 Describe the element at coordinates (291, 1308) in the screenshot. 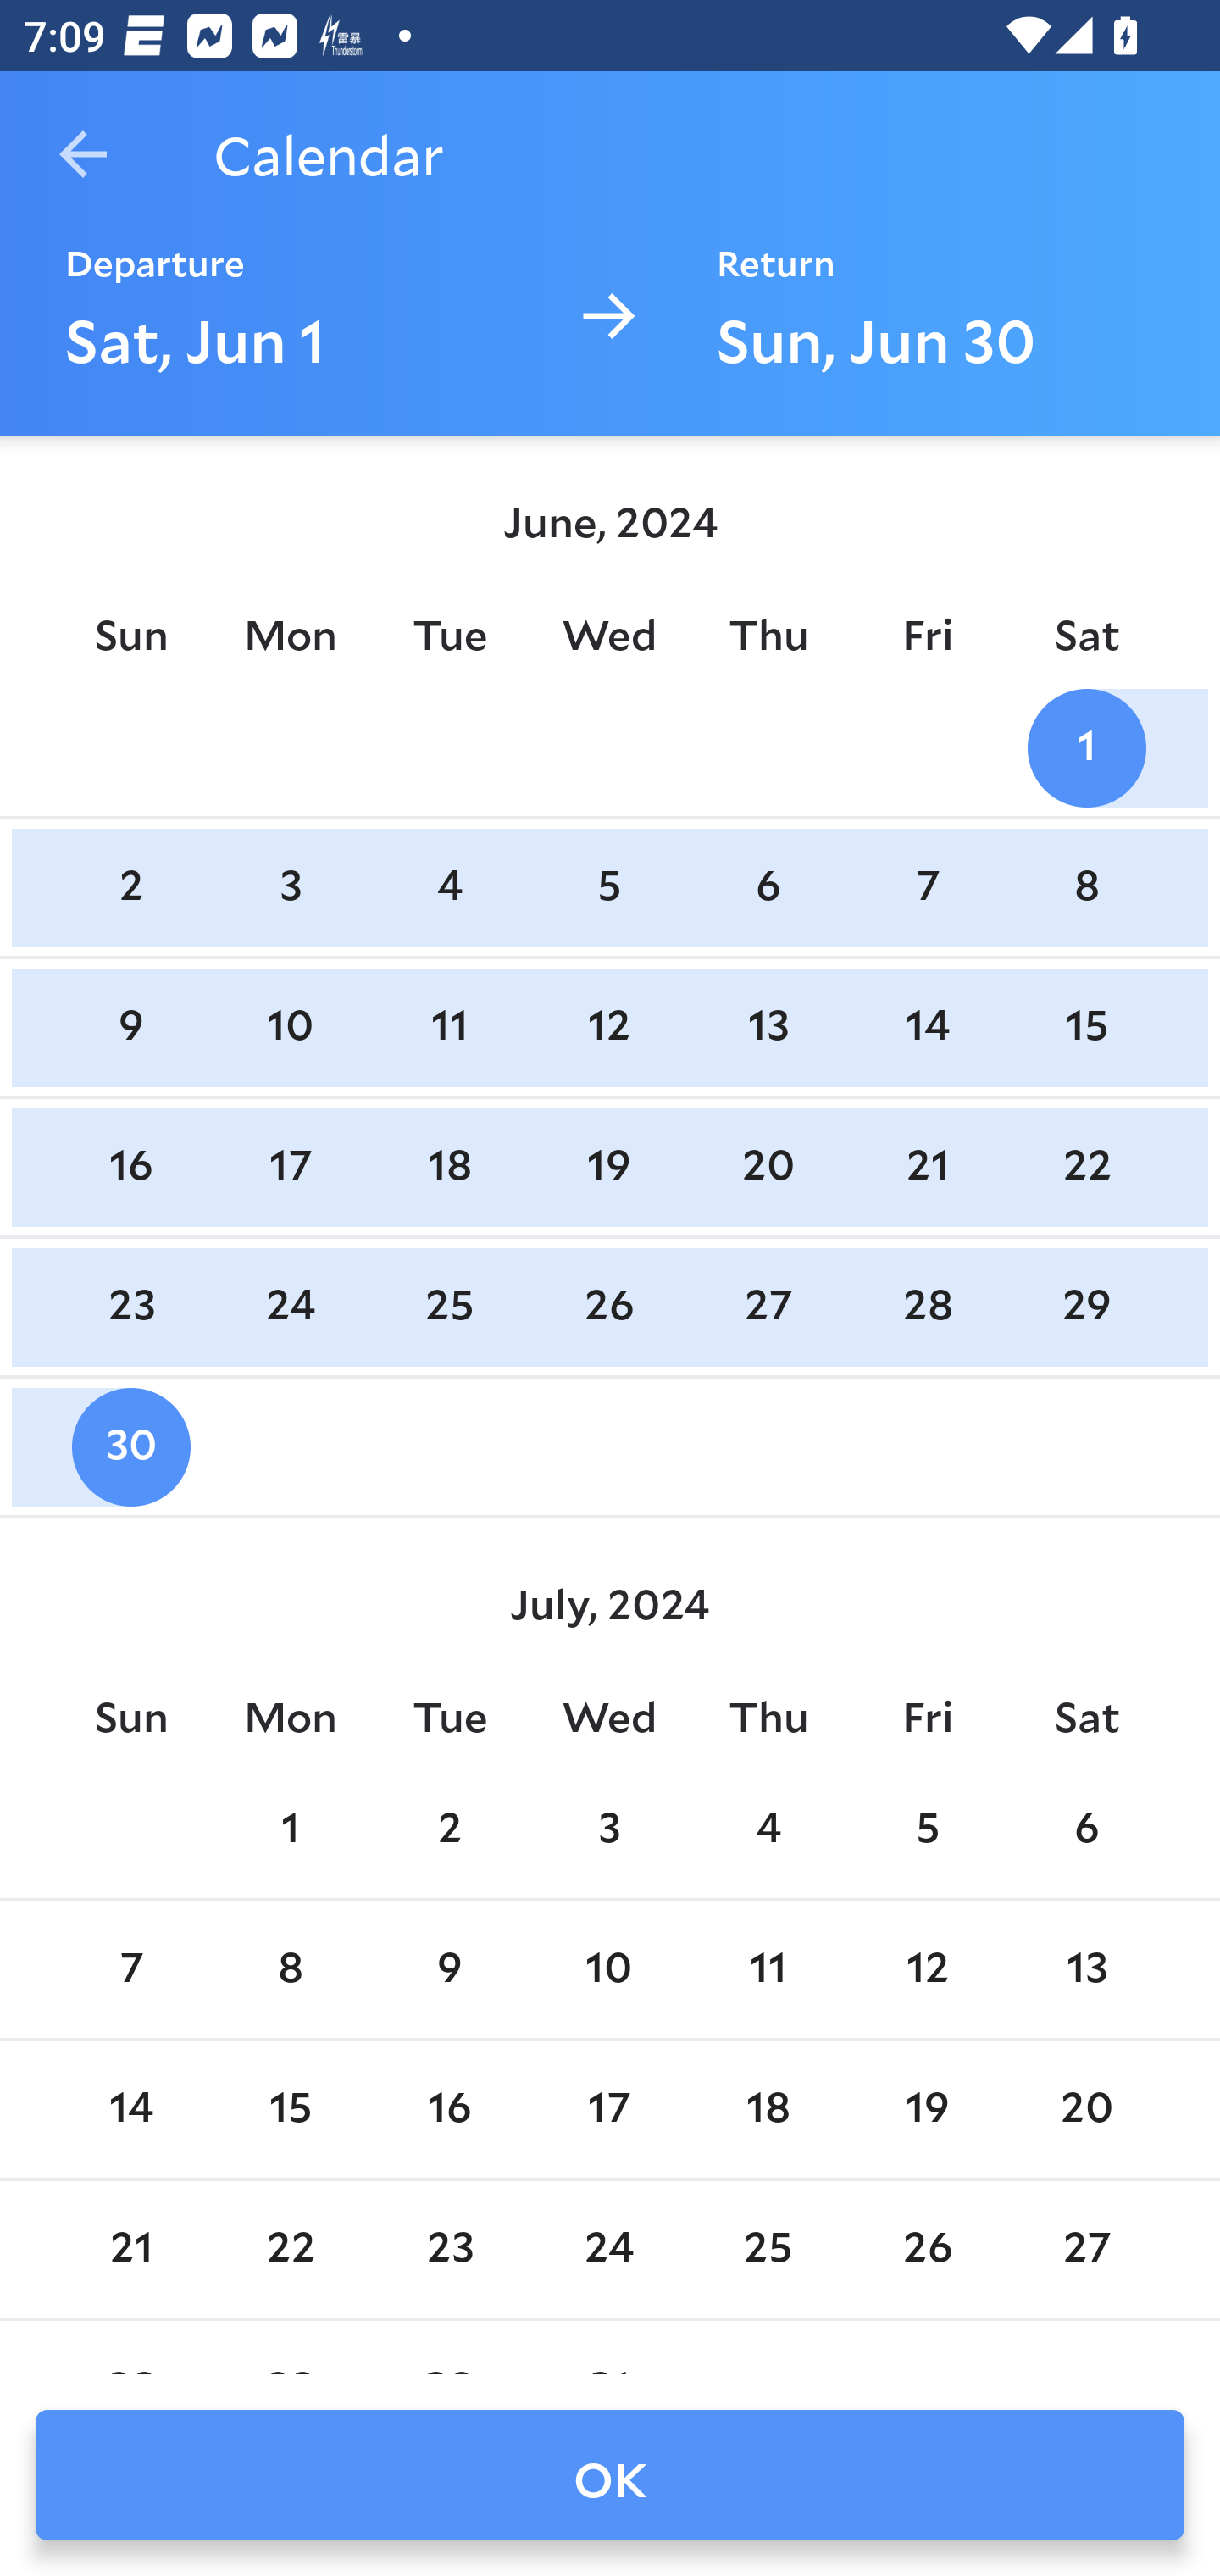

I see `24` at that location.